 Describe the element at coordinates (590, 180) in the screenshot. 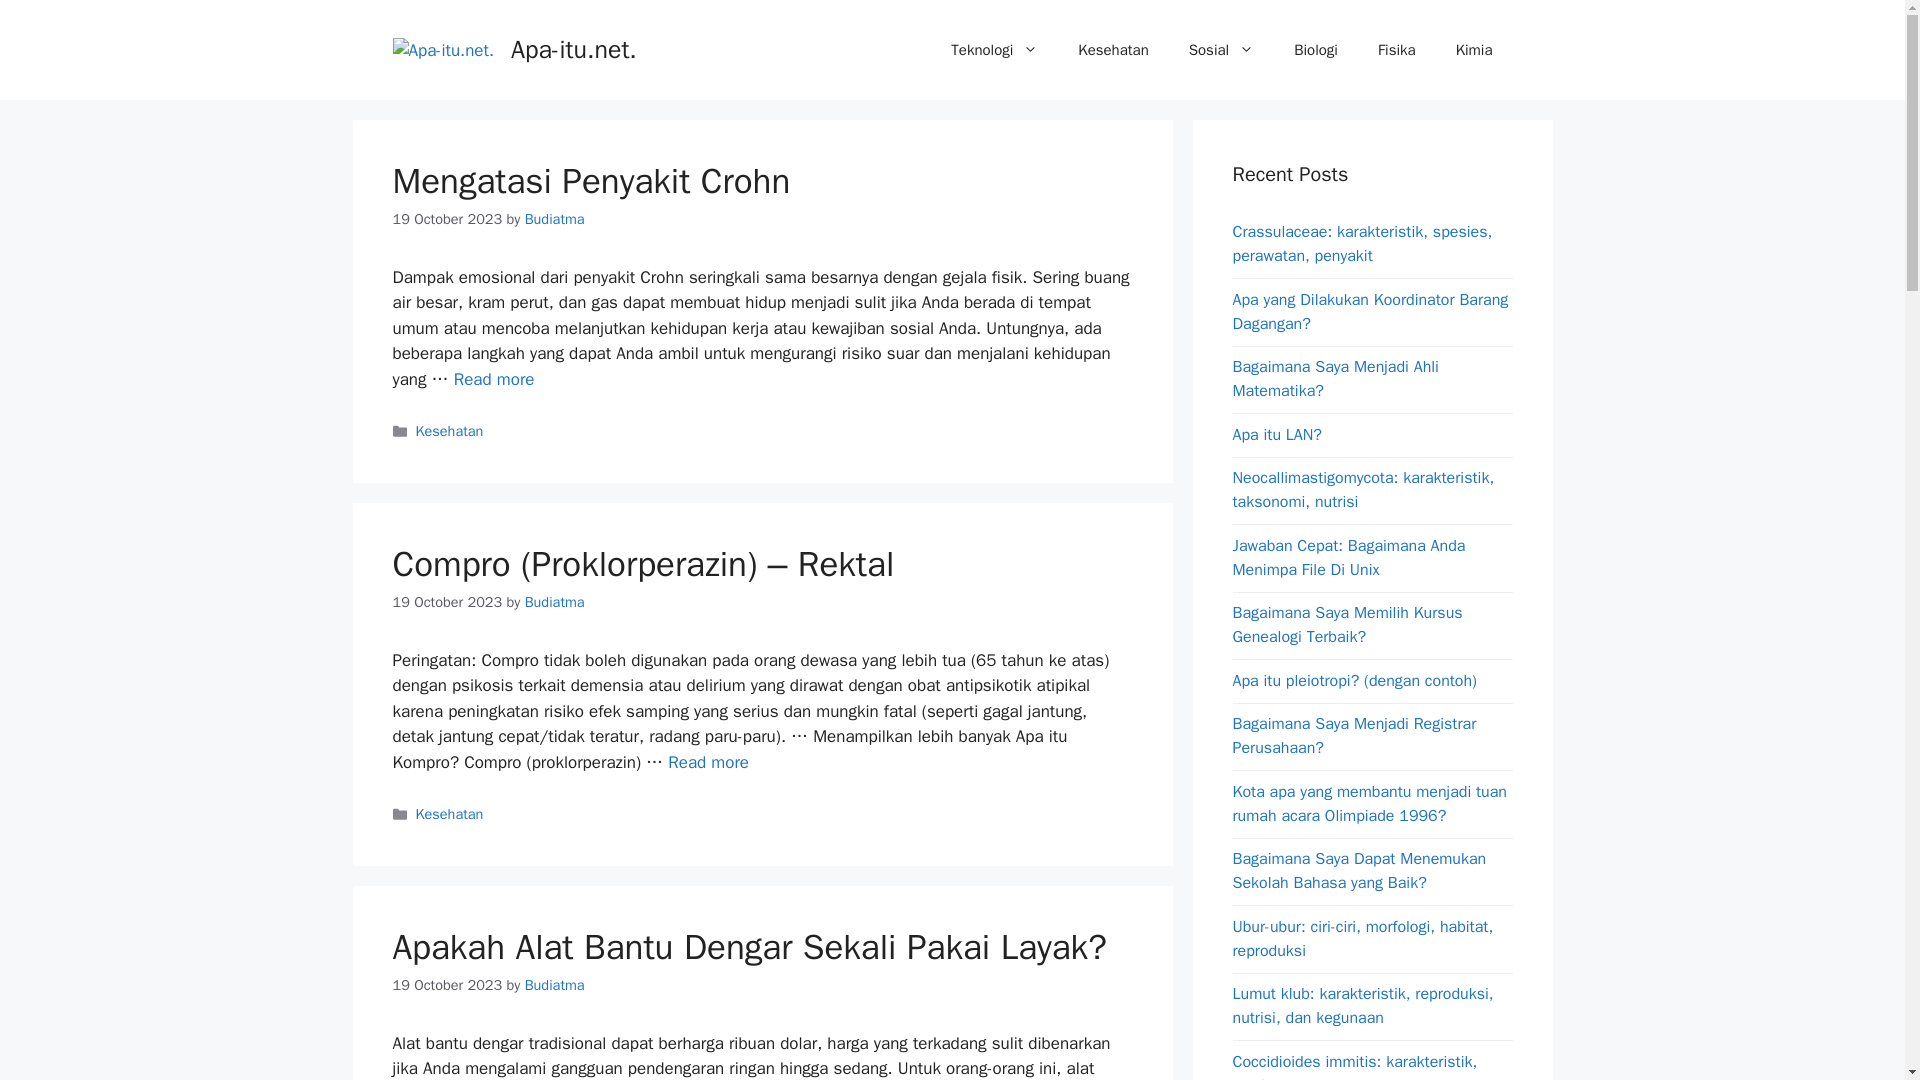

I see `Mengatasi Penyakit Crohn` at that location.